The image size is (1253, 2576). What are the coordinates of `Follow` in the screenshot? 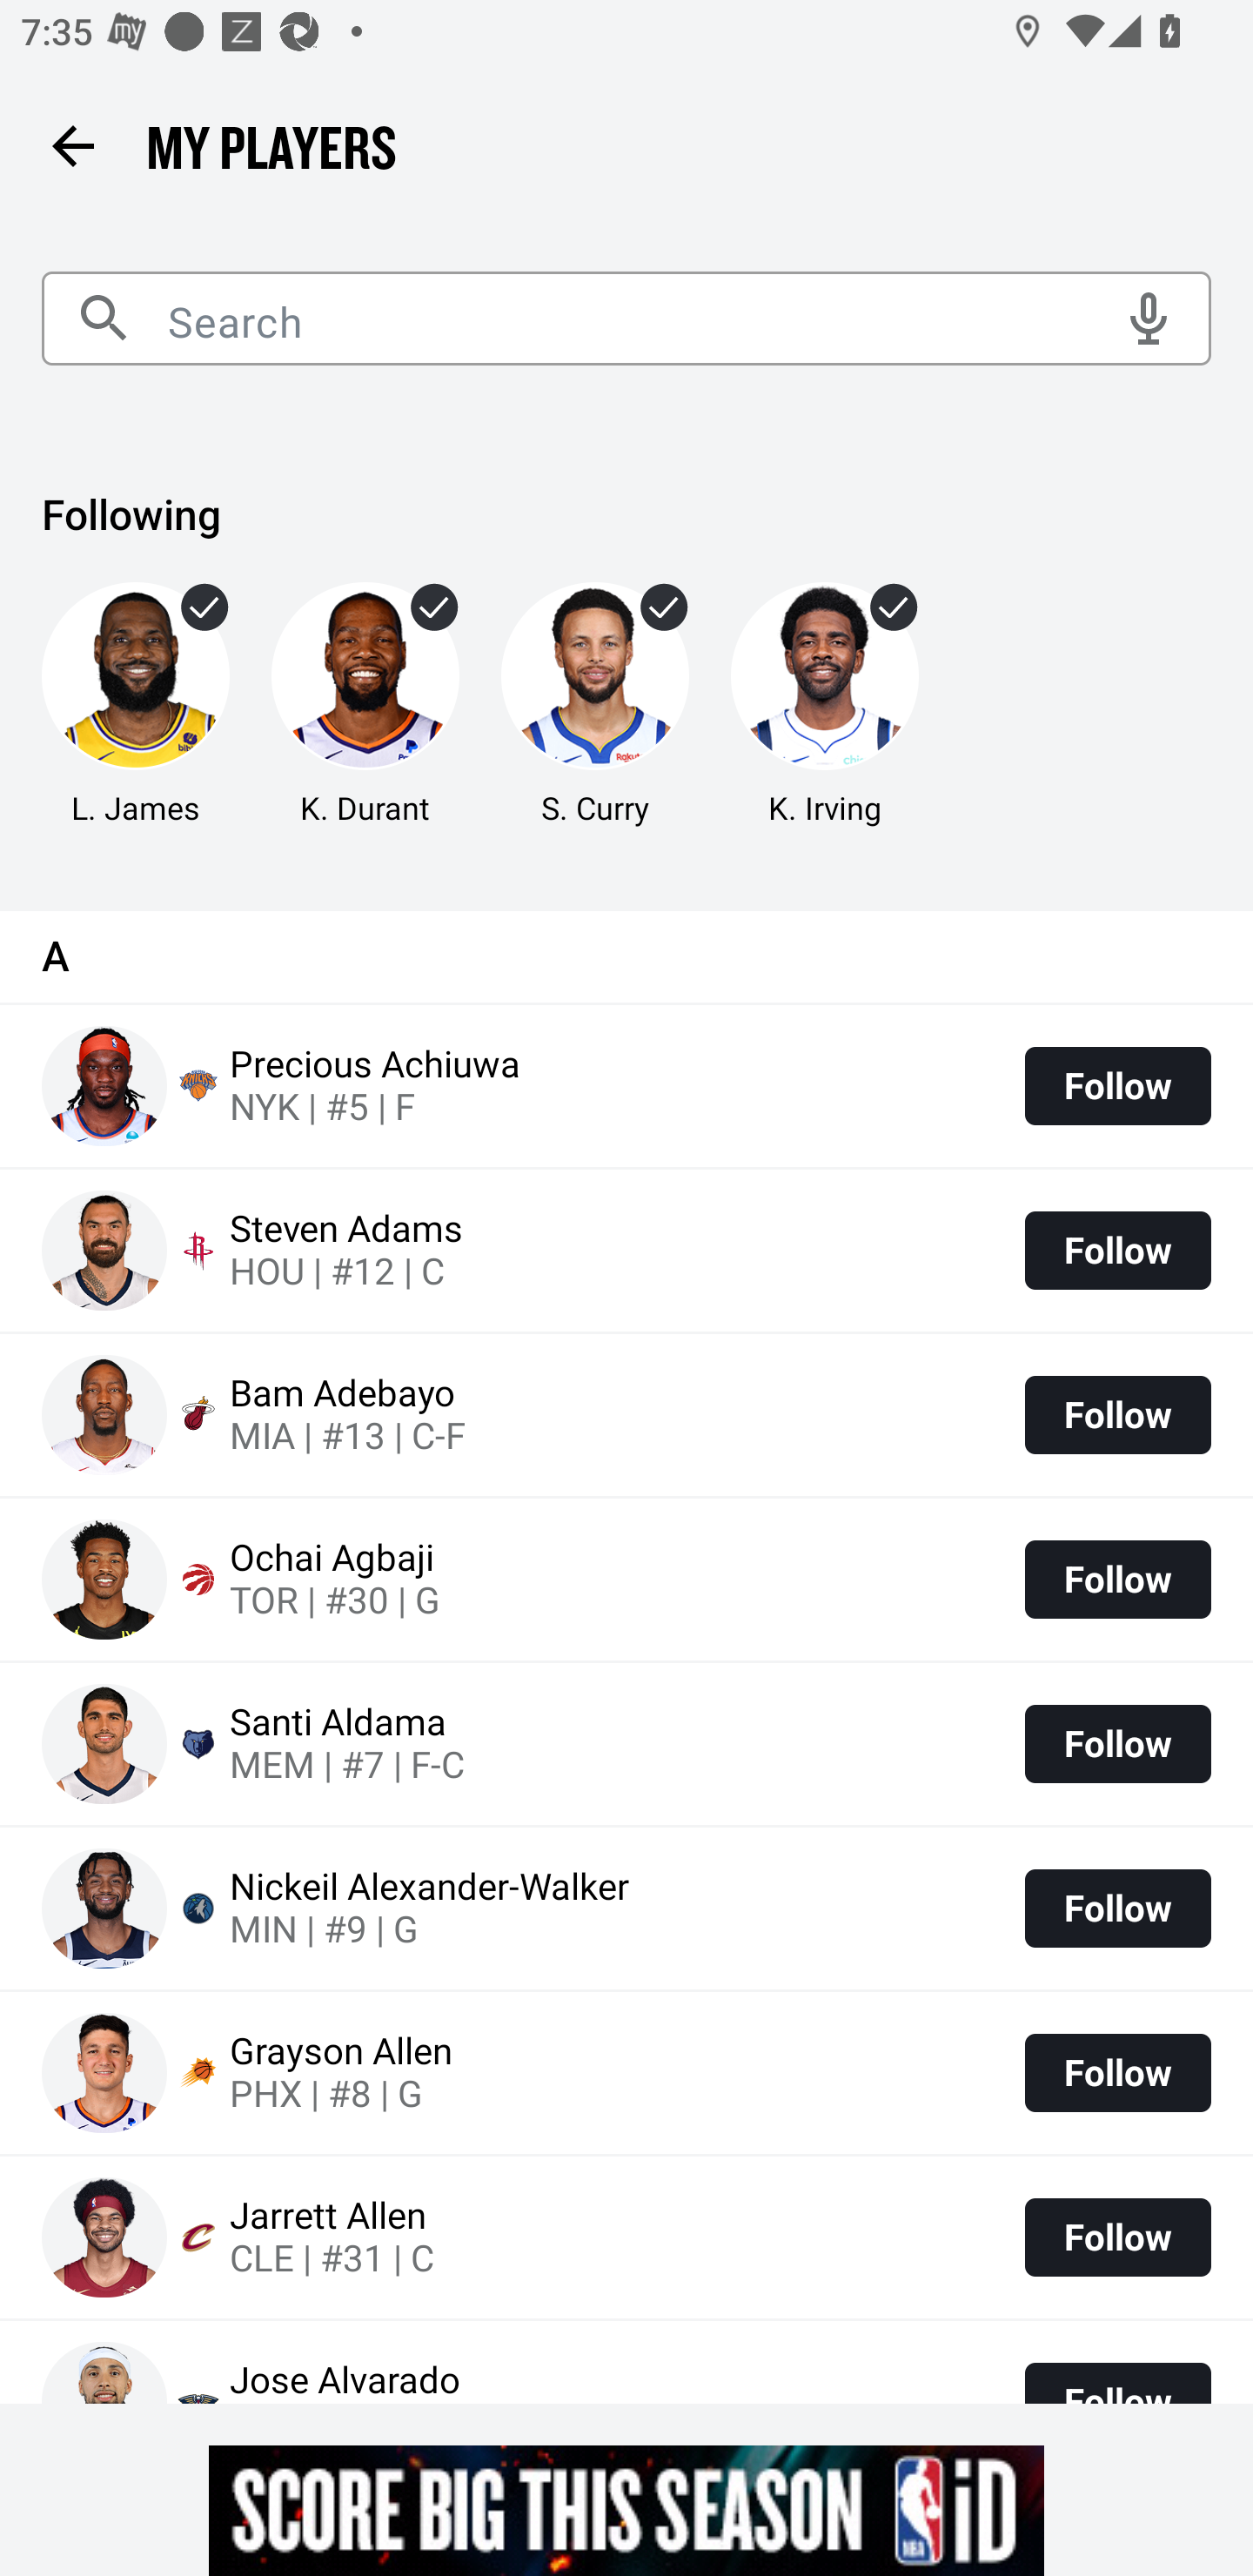 It's located at (1117, 2237).